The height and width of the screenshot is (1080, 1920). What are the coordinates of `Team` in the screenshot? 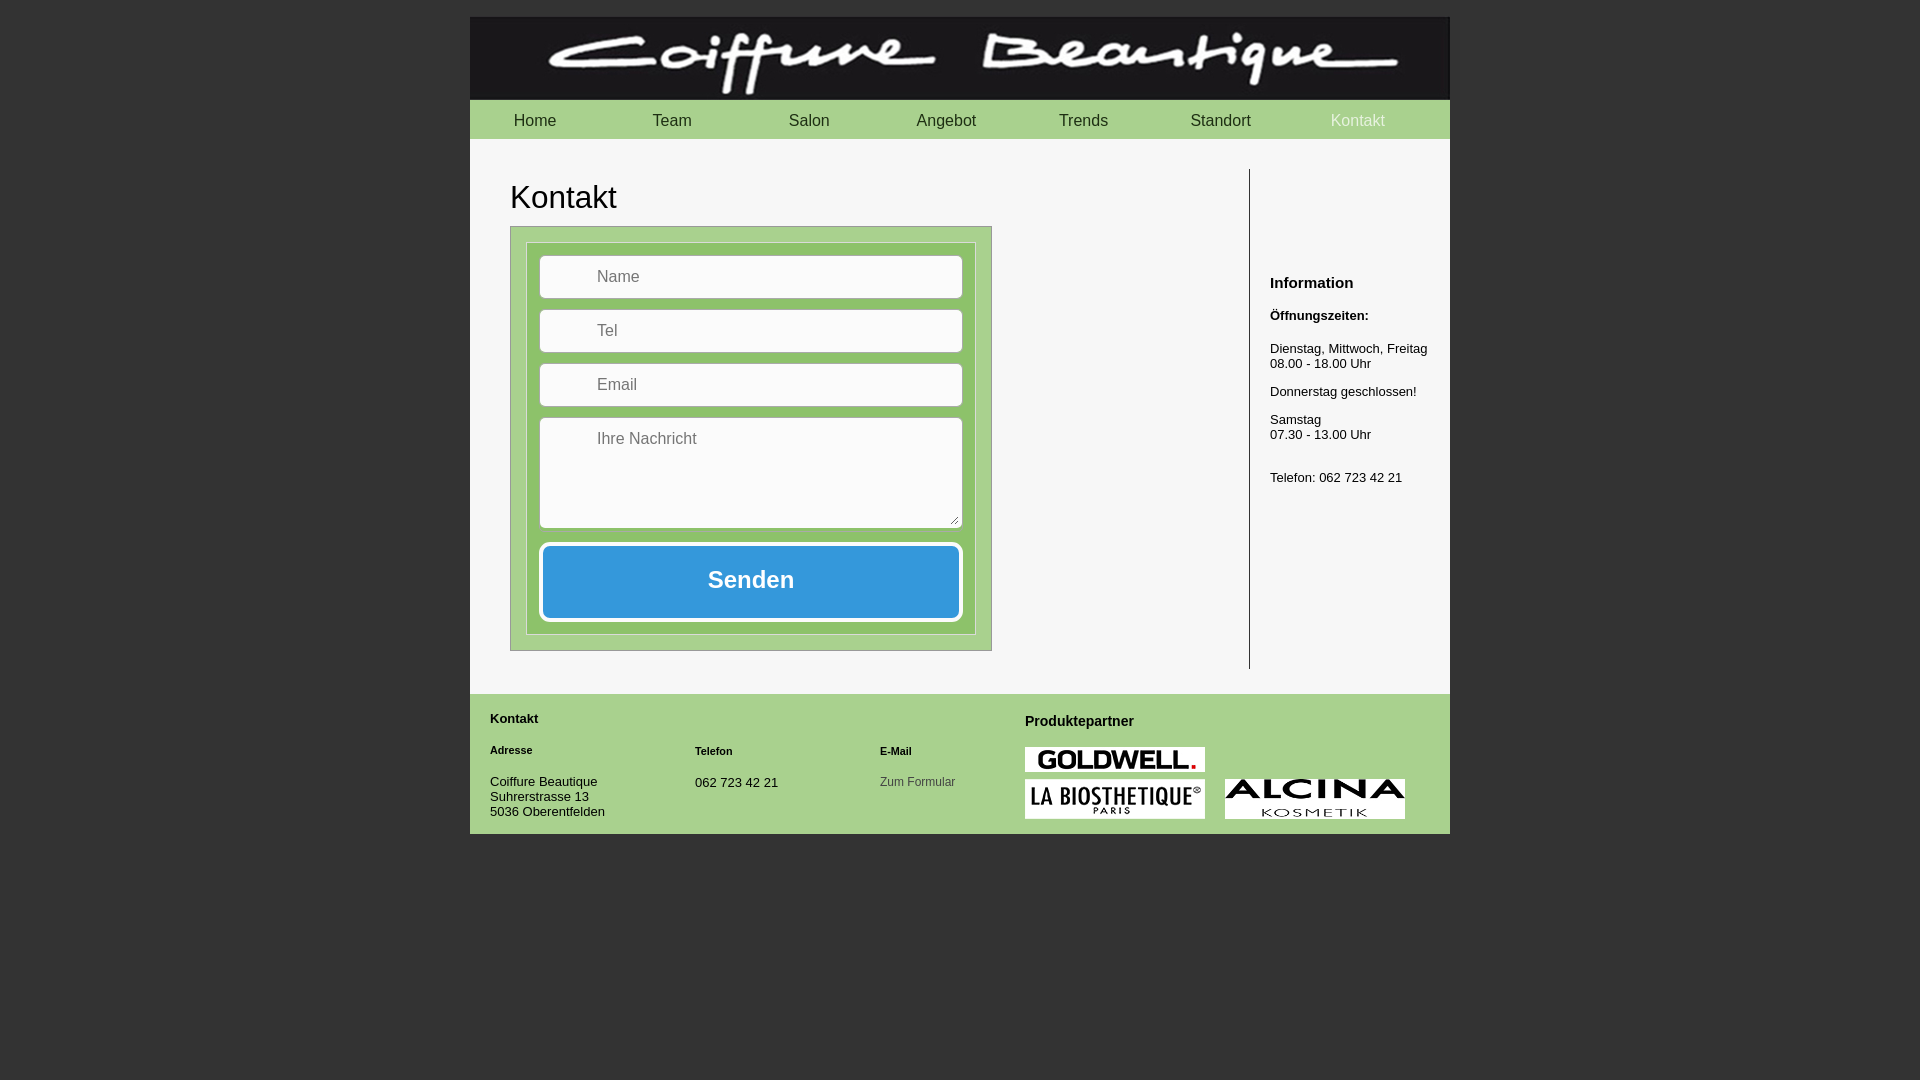 It's located at (672, 121).